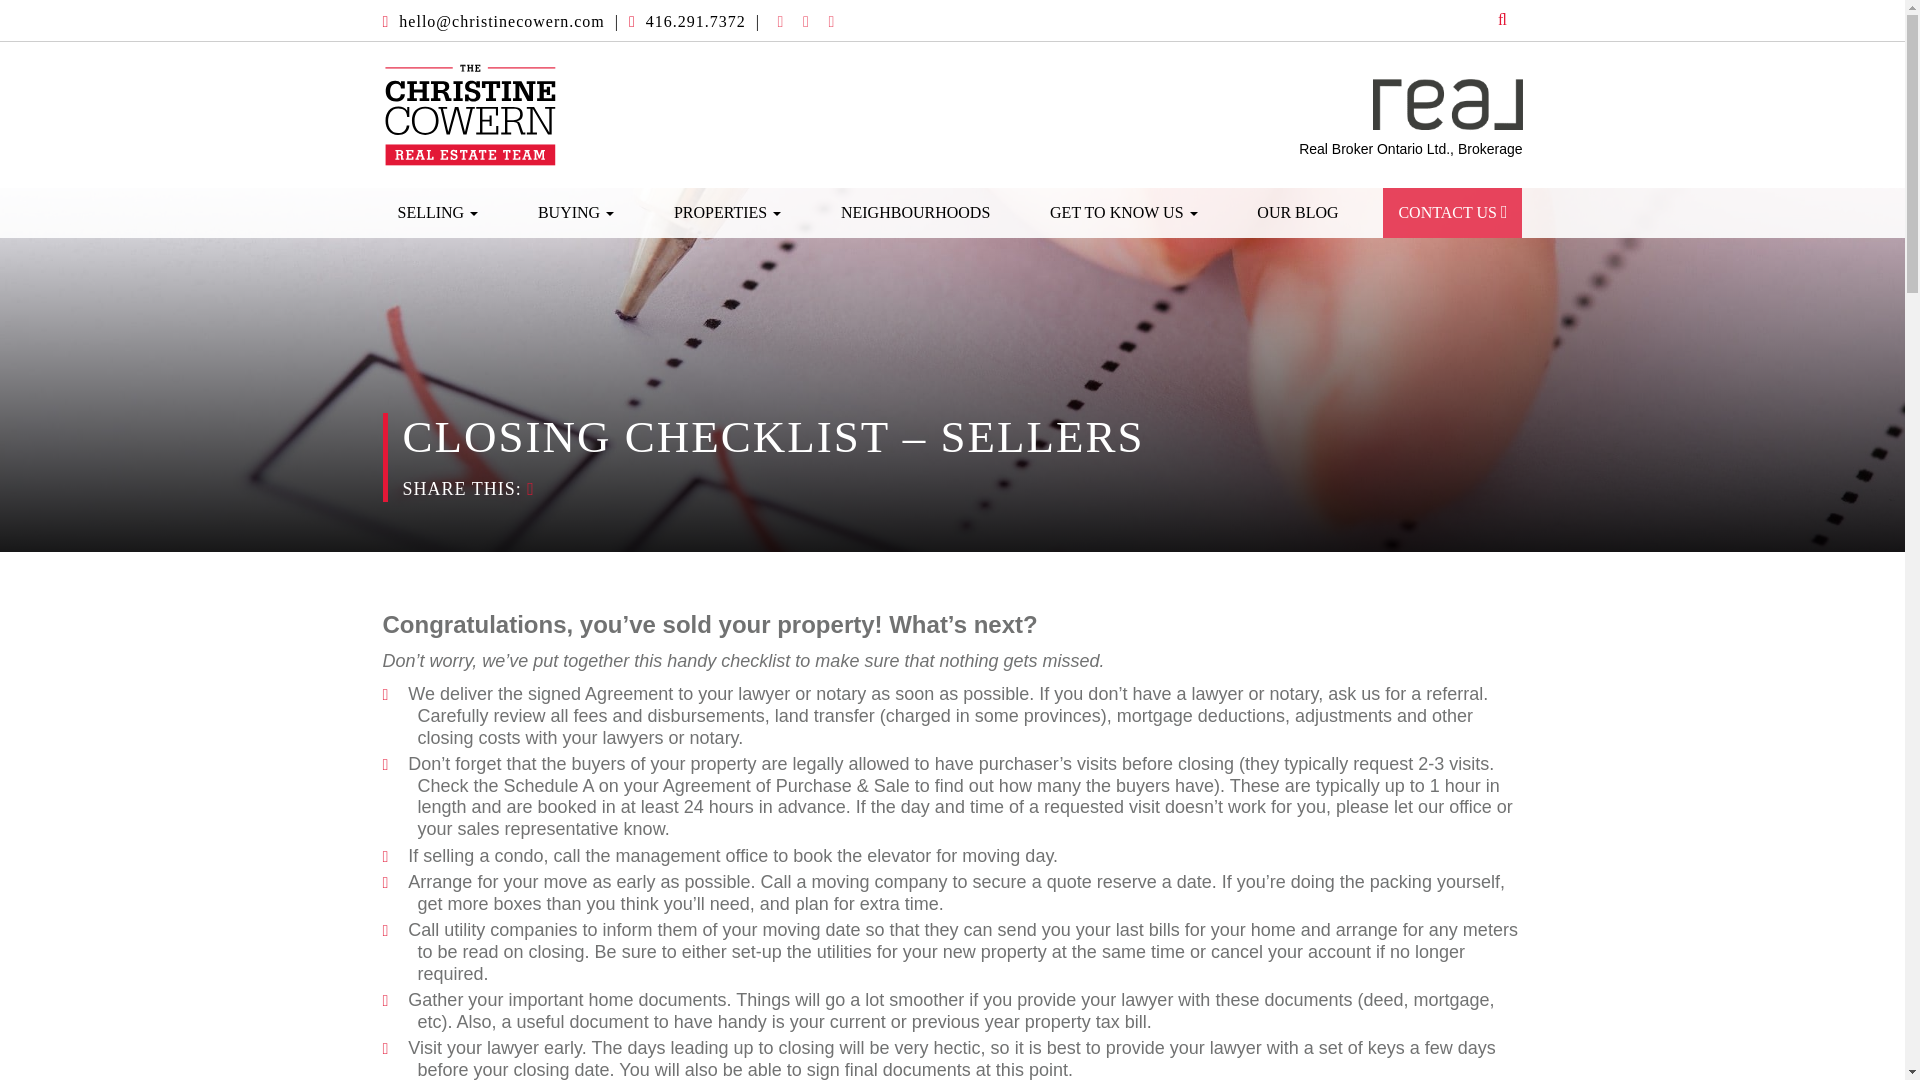  I want to click on PROPERTIES, so click(727, 212).